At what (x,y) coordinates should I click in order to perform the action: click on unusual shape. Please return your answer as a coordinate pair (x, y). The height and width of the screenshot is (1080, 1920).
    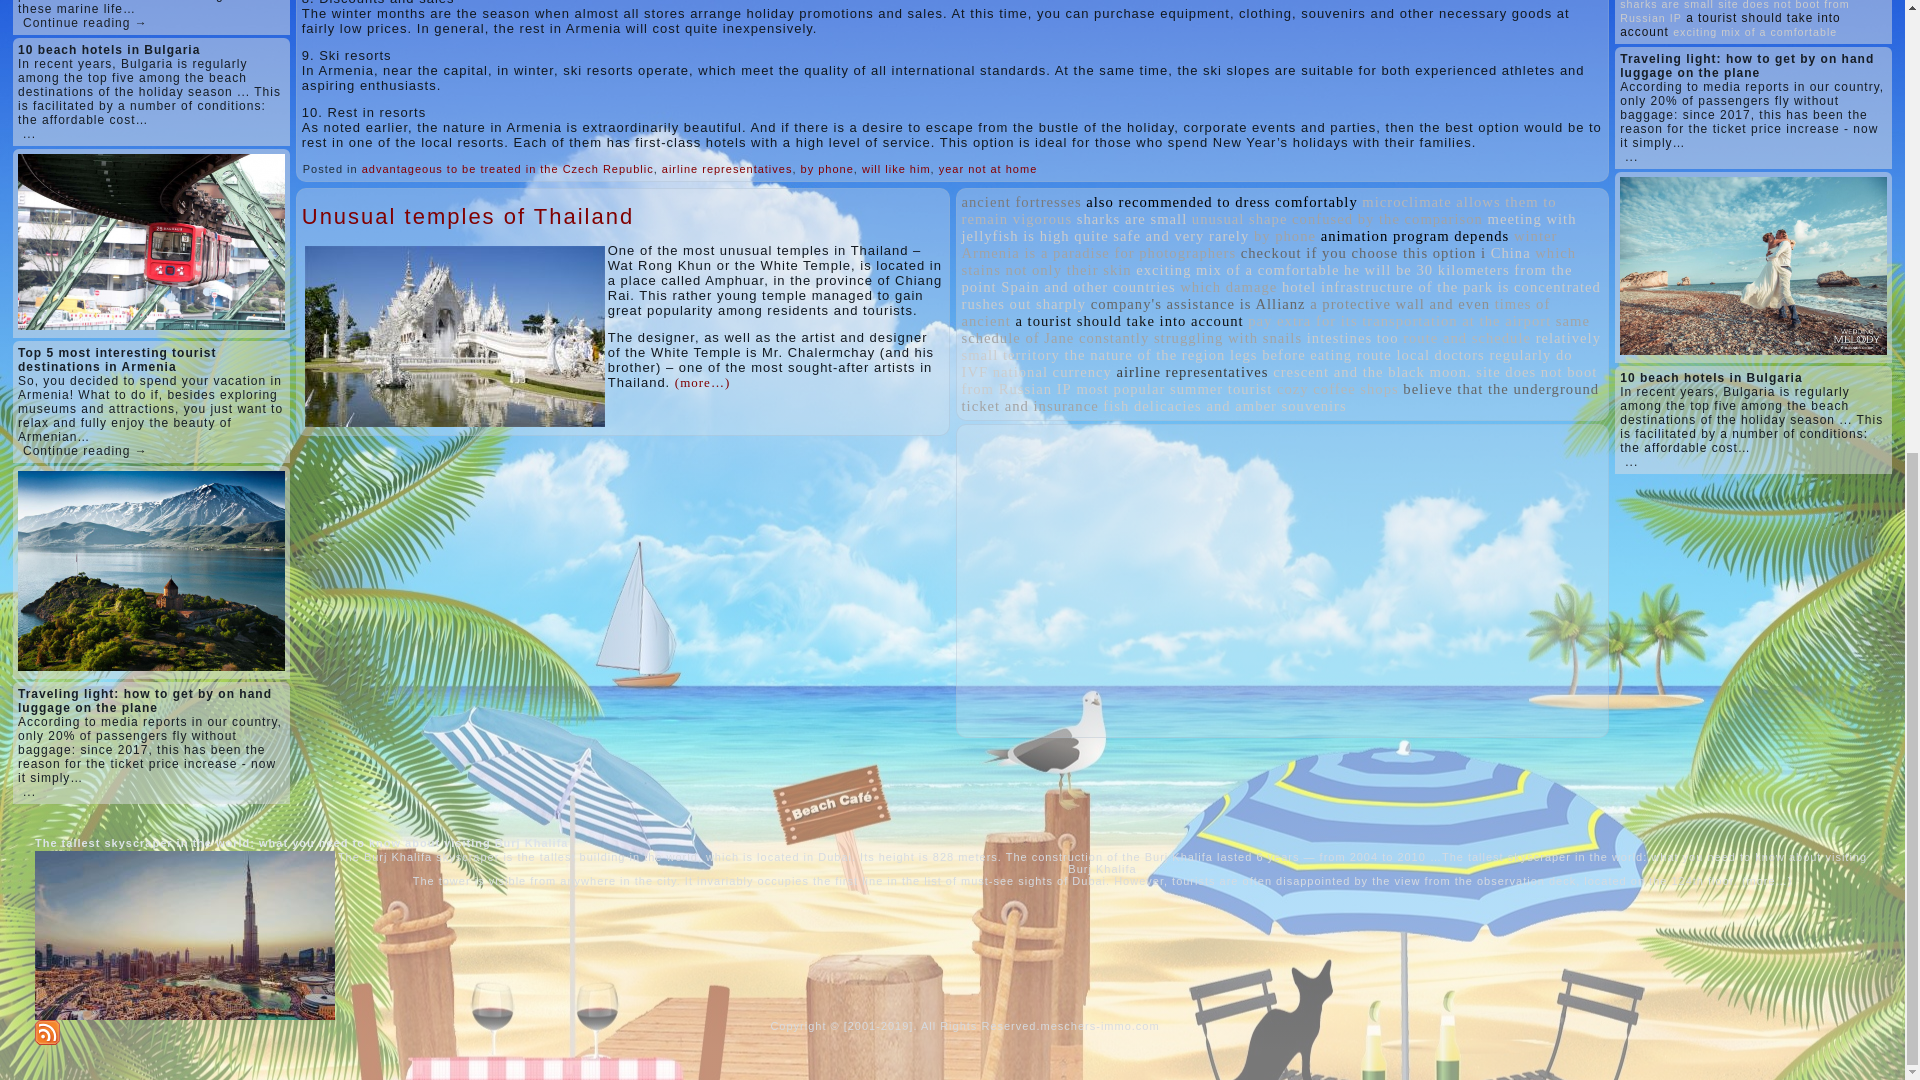
    Looking at the image, I should click on (1240, 218).